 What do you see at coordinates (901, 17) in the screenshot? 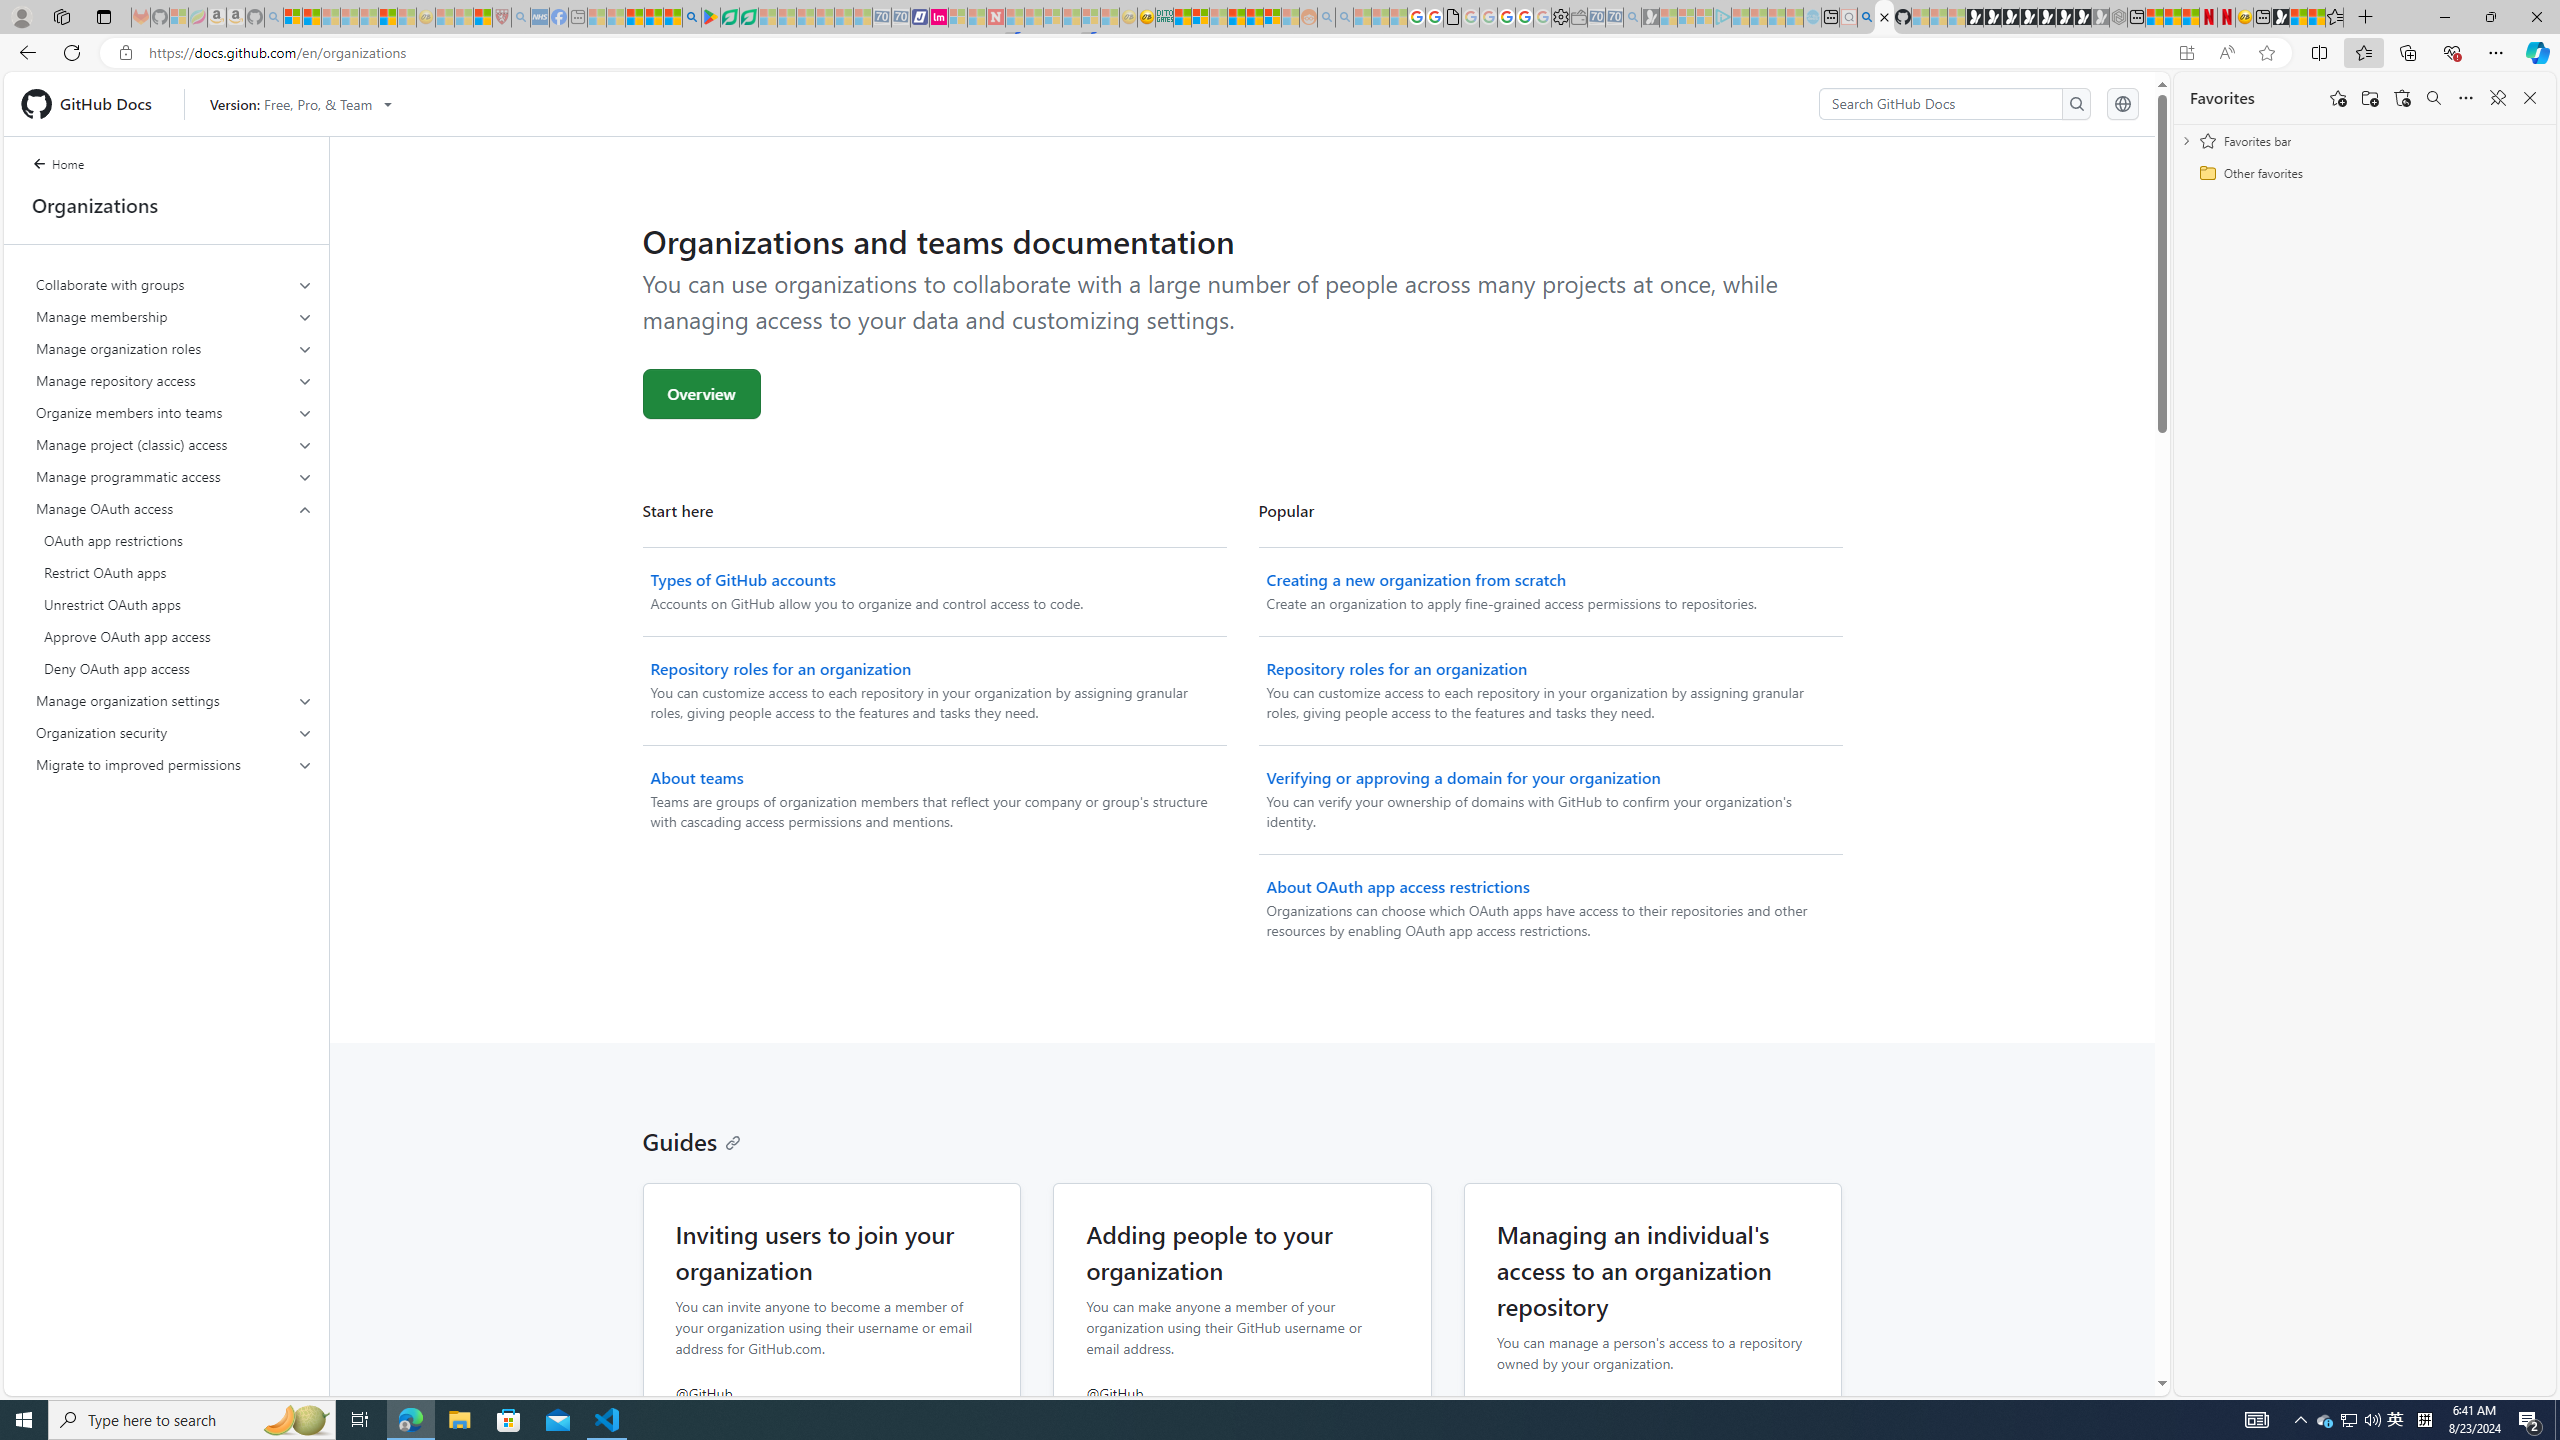
I see `Cheap Hotels - Save70.com - Sleeping` at bounding box center [901, 17].